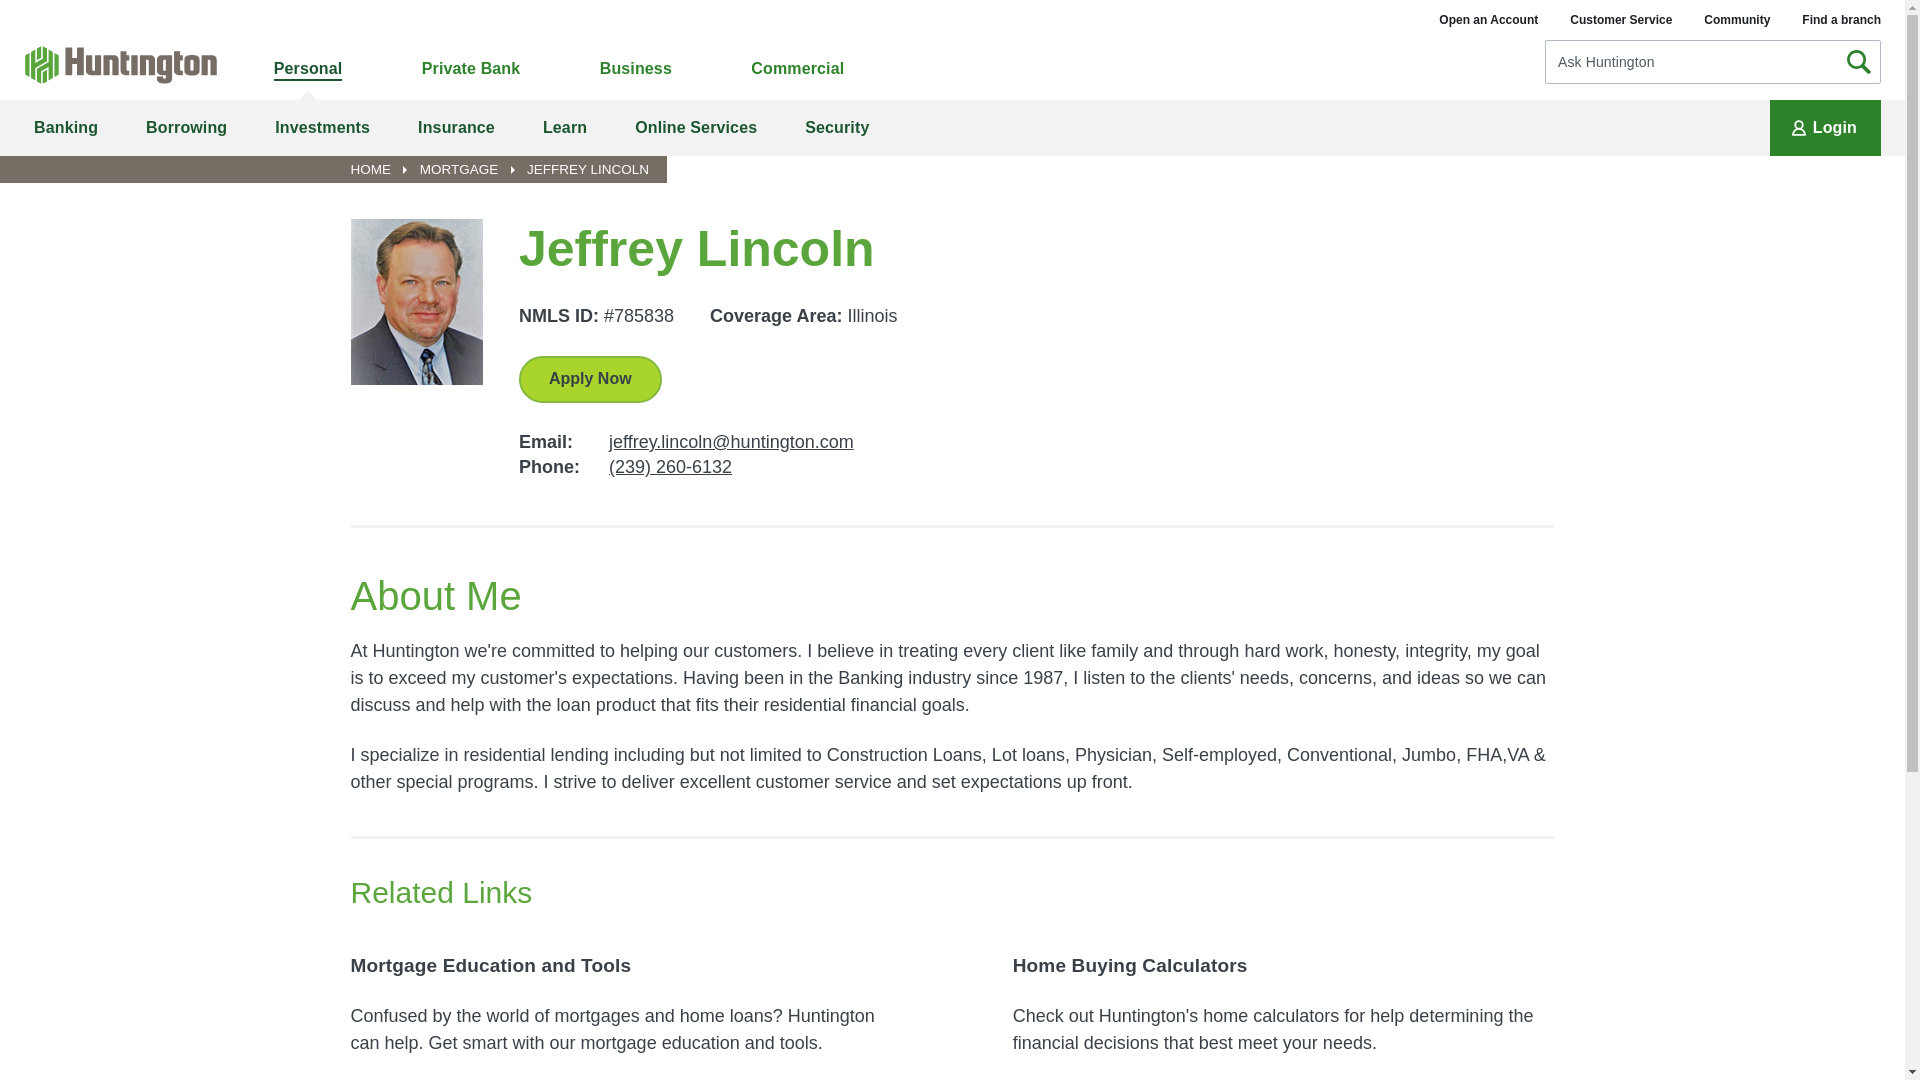 This screenshot has width=1920, height=1080. What do you see at coordinates (1737, 19) in the screenshot?
I see `Community` at bounding box center [1737, 19].